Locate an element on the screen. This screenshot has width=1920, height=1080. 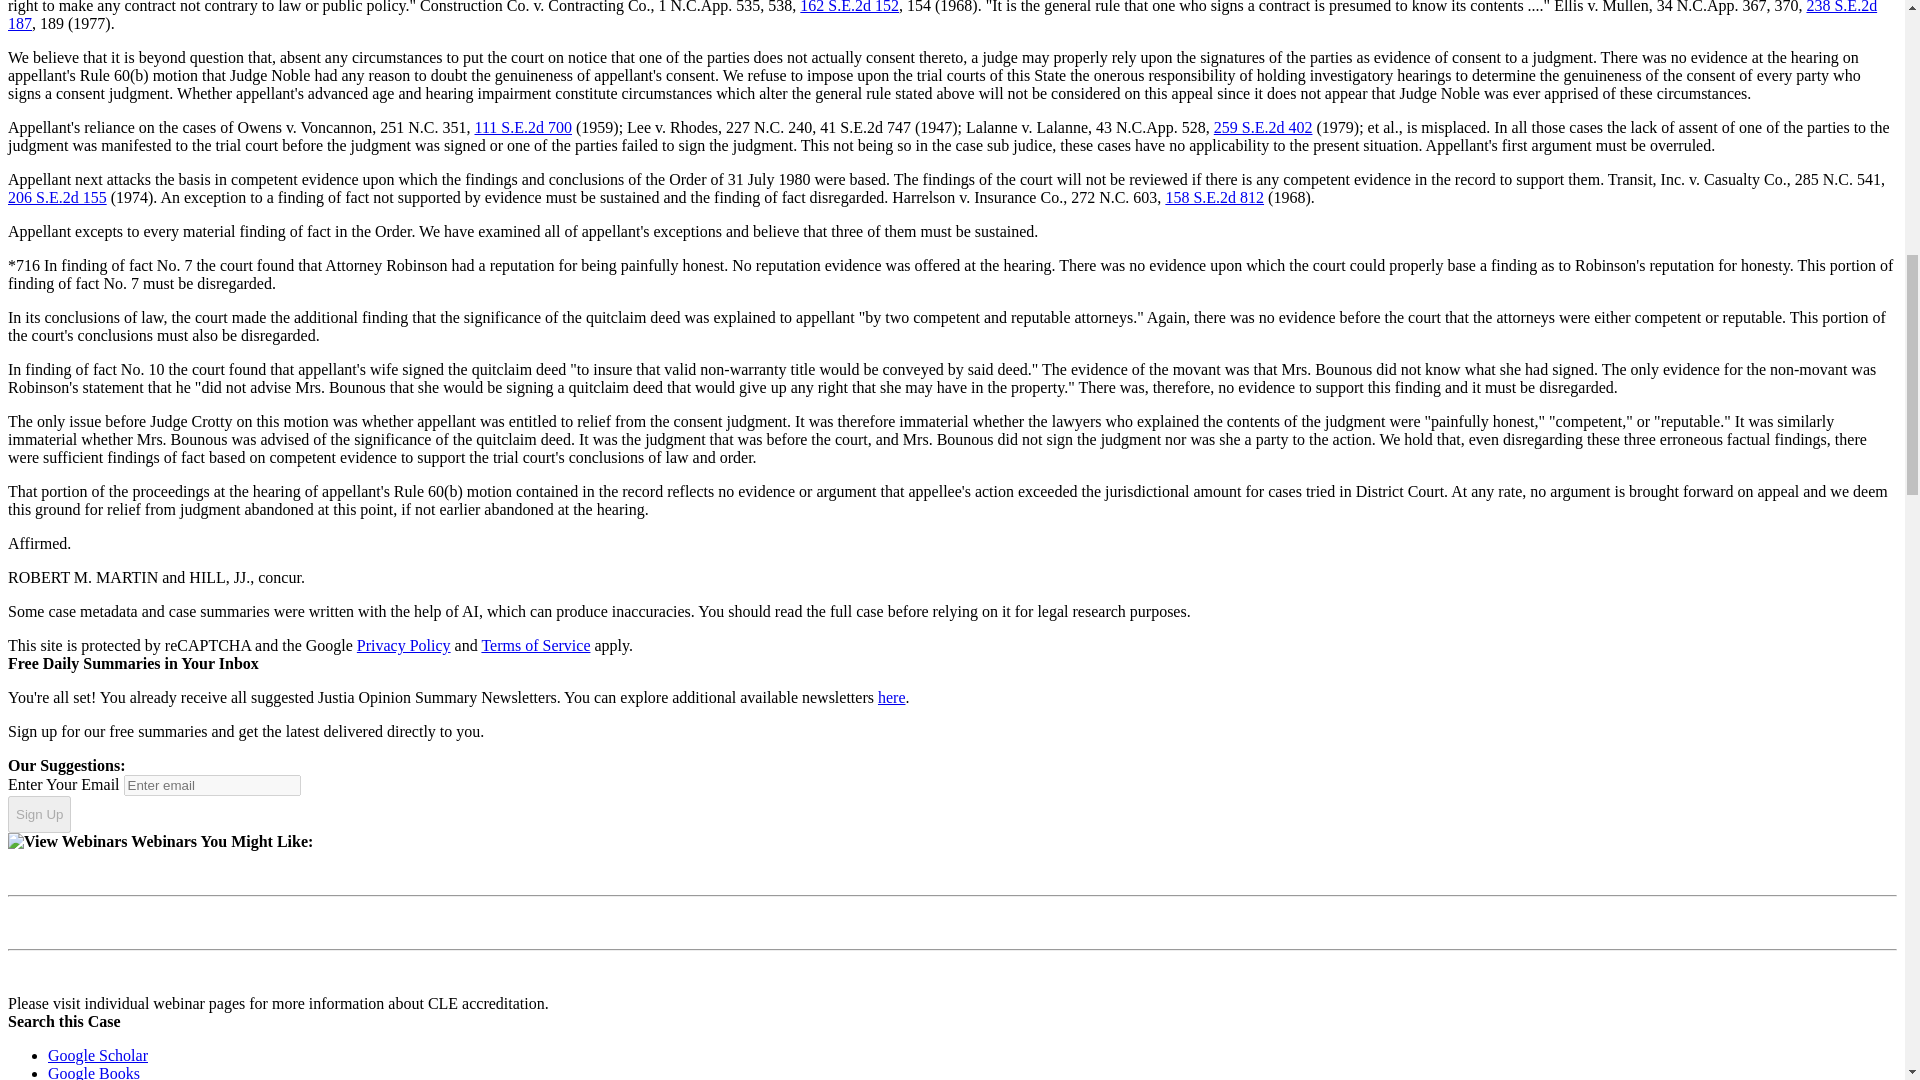
238 S.E.2d 187 is located at coordinates (942, 16).